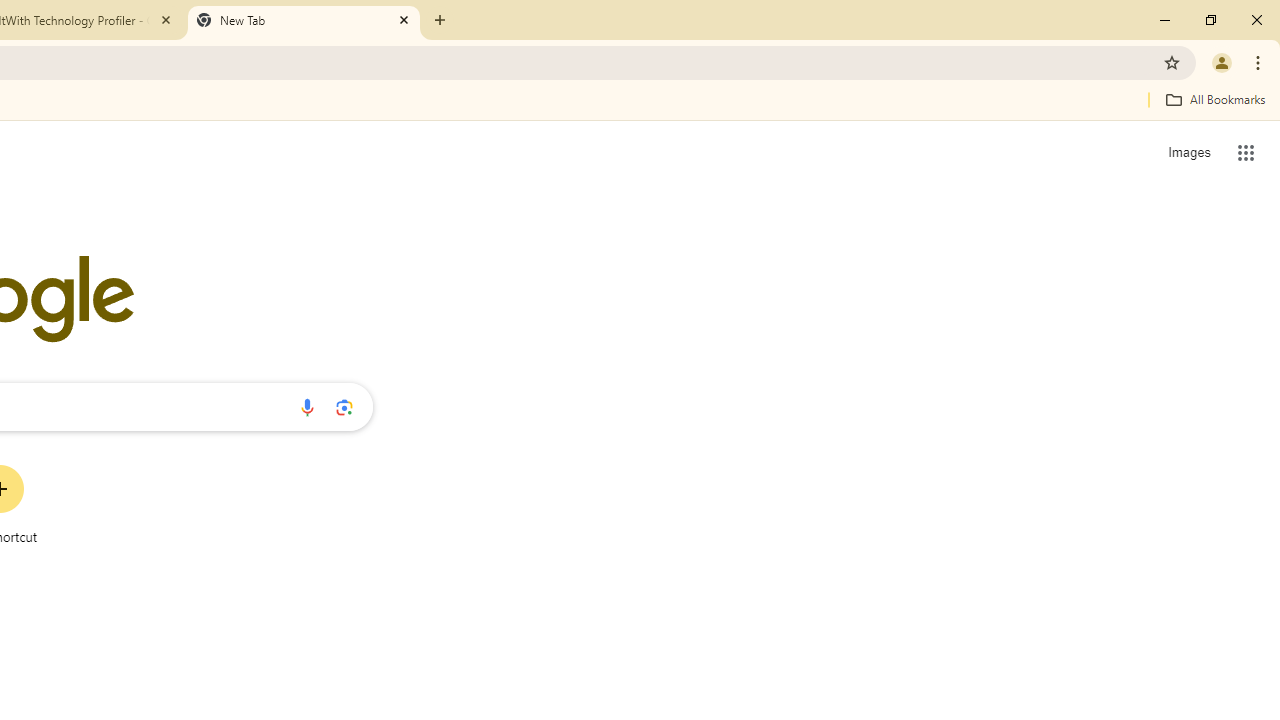 This screenshot has height=720, width=1280. I want to click on Minimize, so click(1165, 20).